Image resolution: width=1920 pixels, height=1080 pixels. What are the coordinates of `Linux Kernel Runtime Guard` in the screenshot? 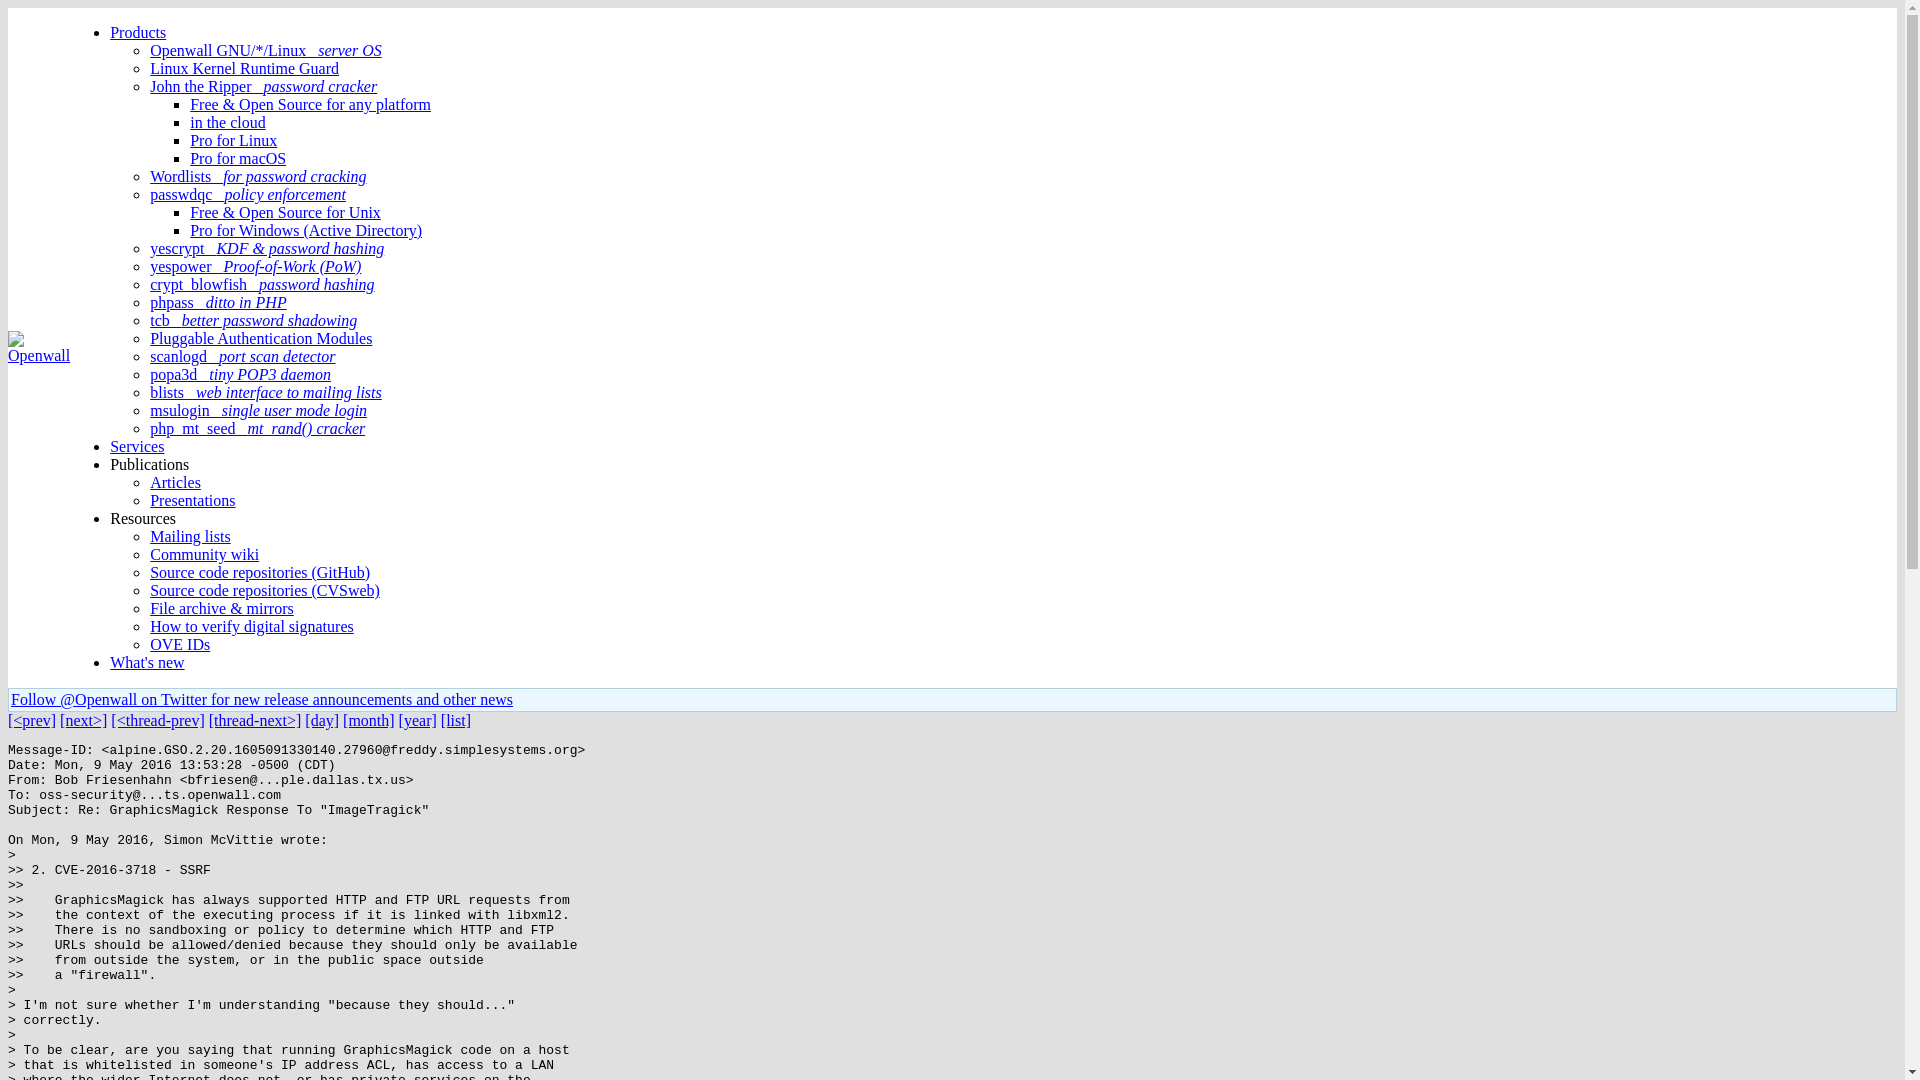 It's located at (244, 68).